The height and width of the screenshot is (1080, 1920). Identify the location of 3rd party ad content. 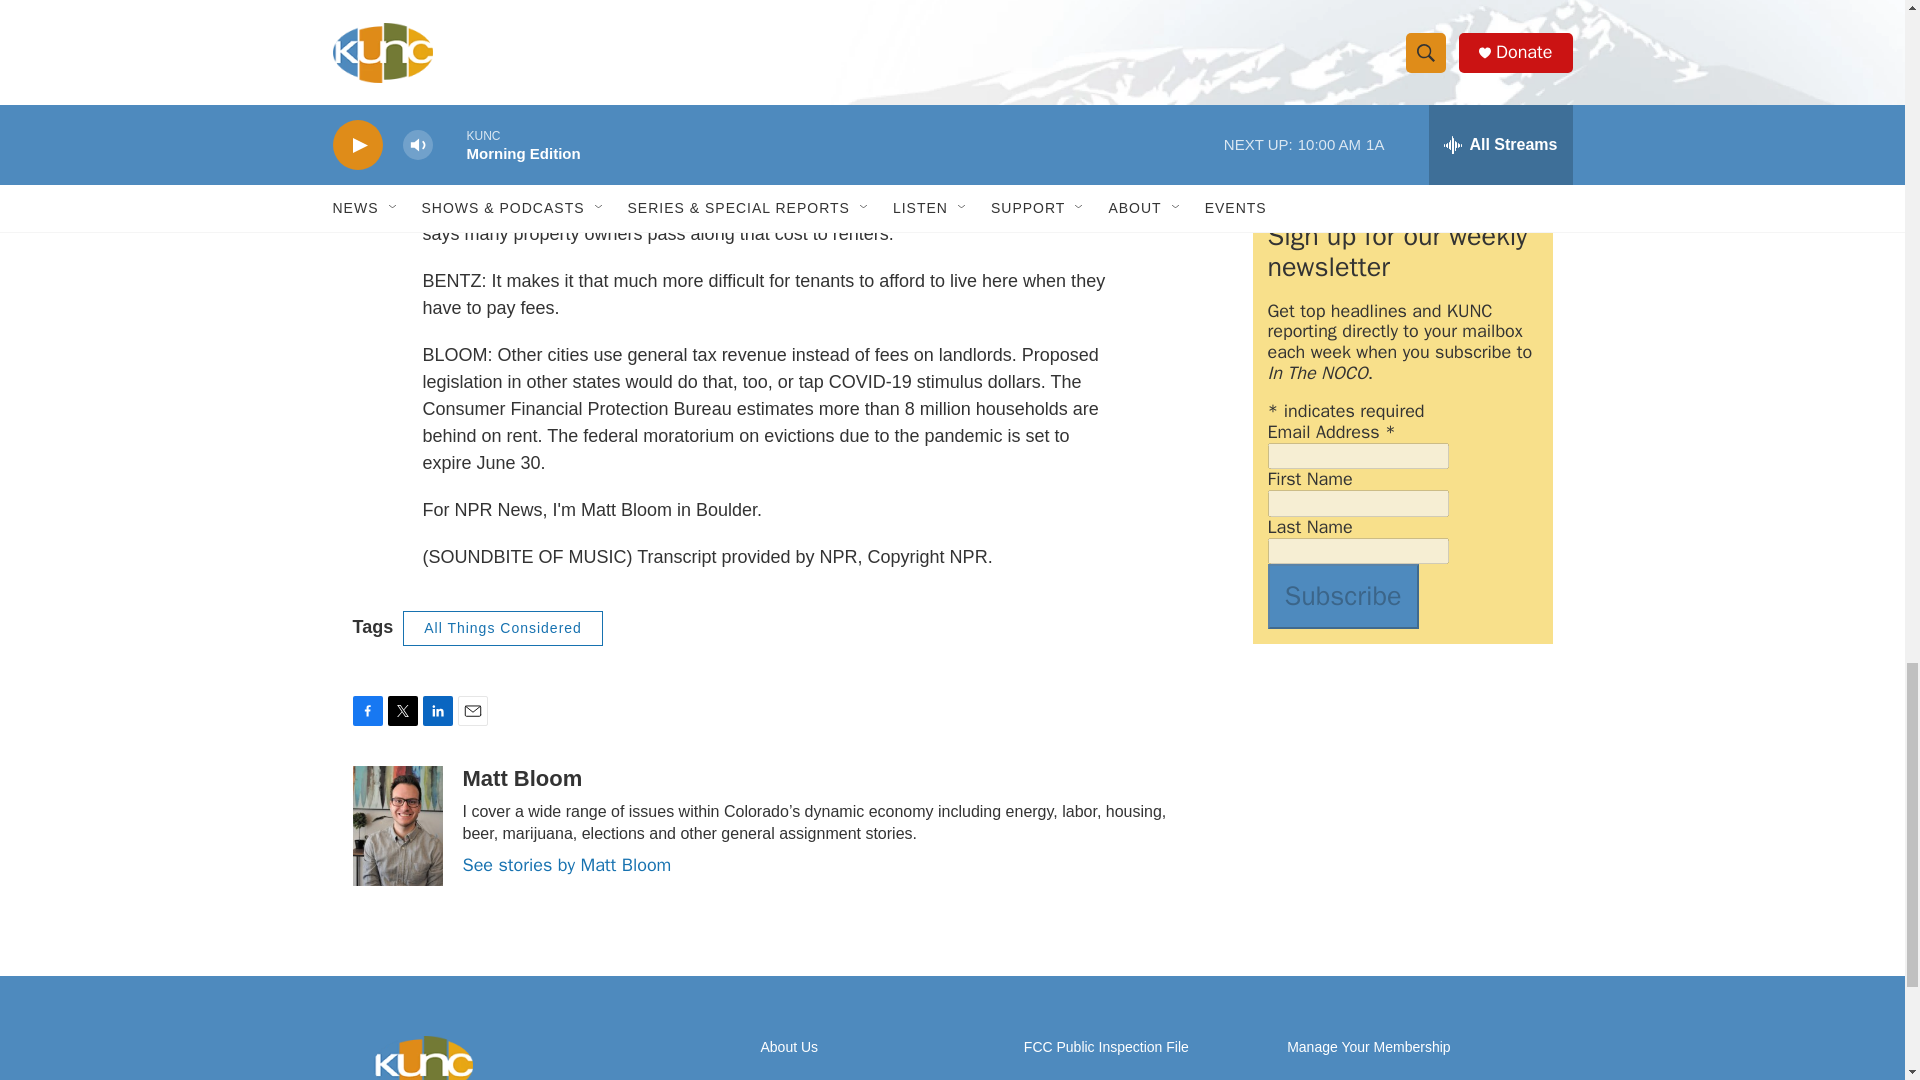
(1401, 22).